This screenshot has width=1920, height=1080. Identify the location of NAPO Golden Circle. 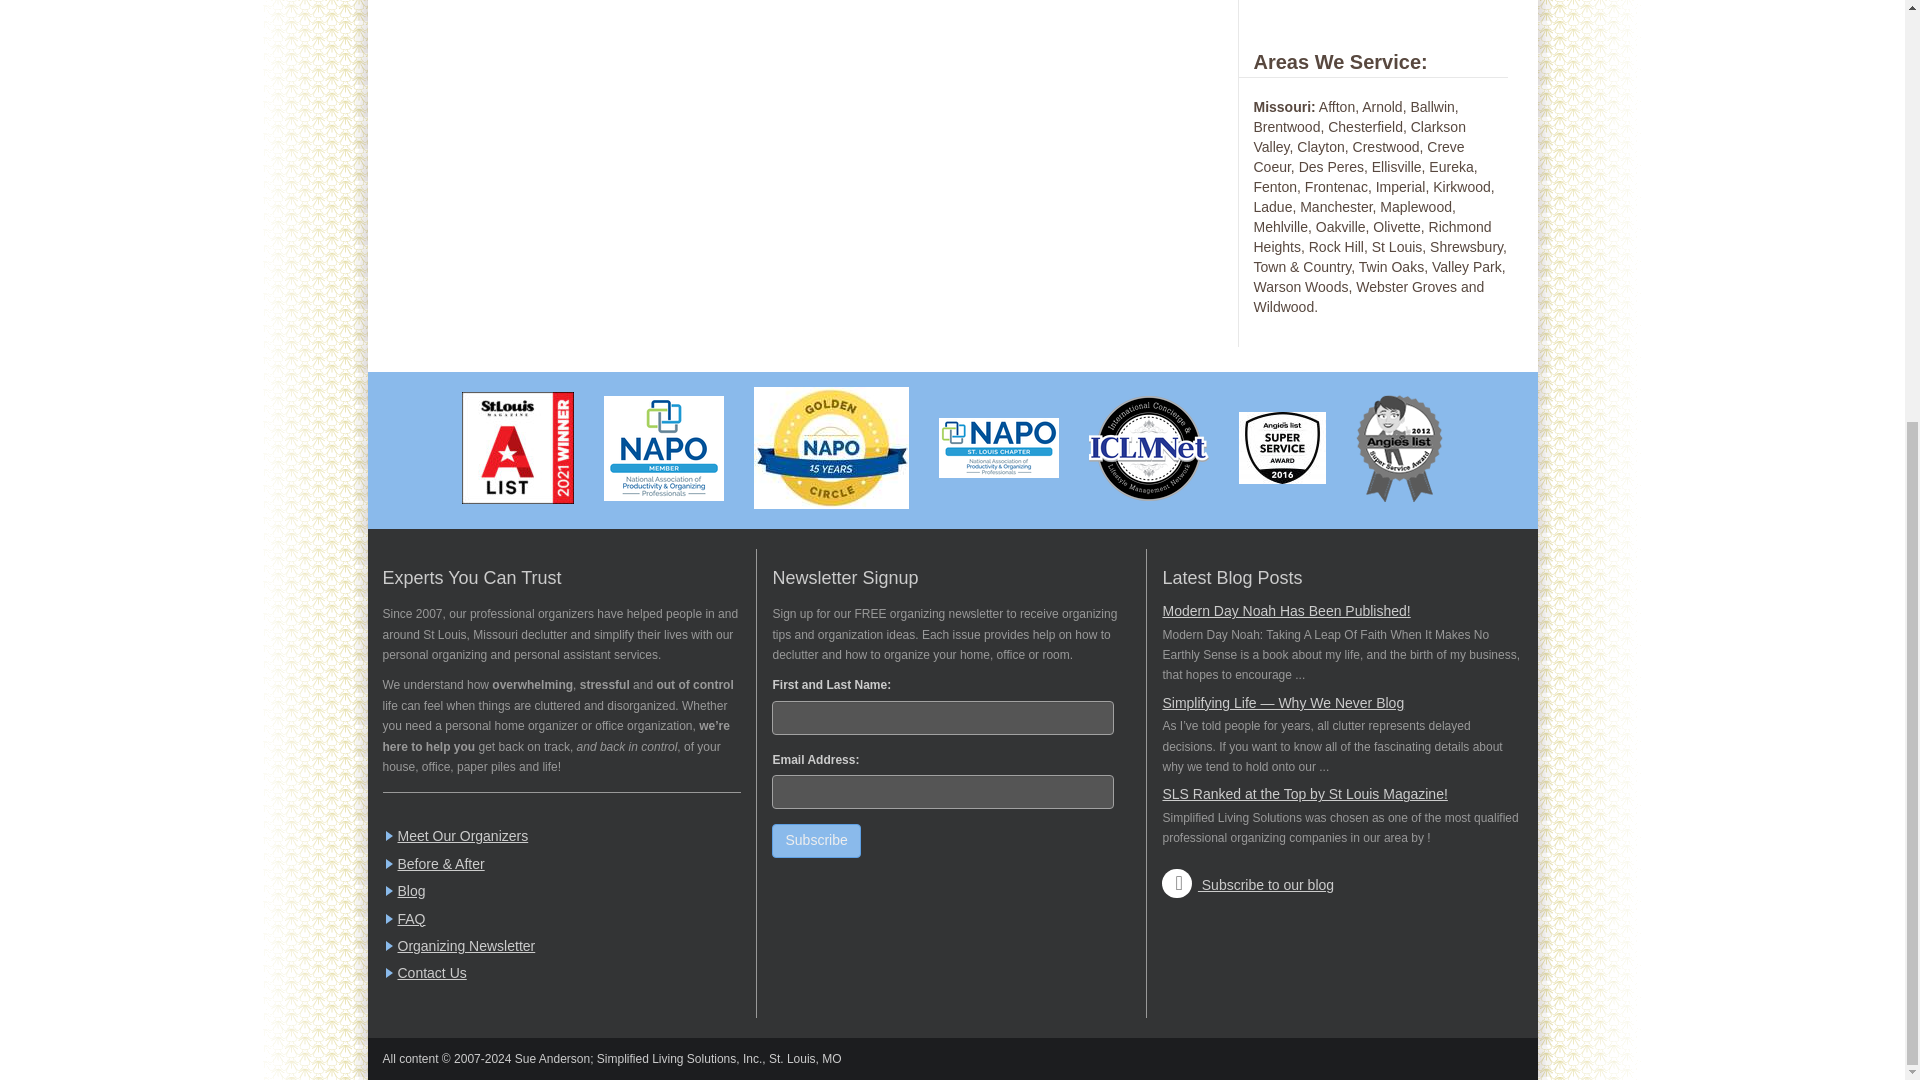
(831, 447).